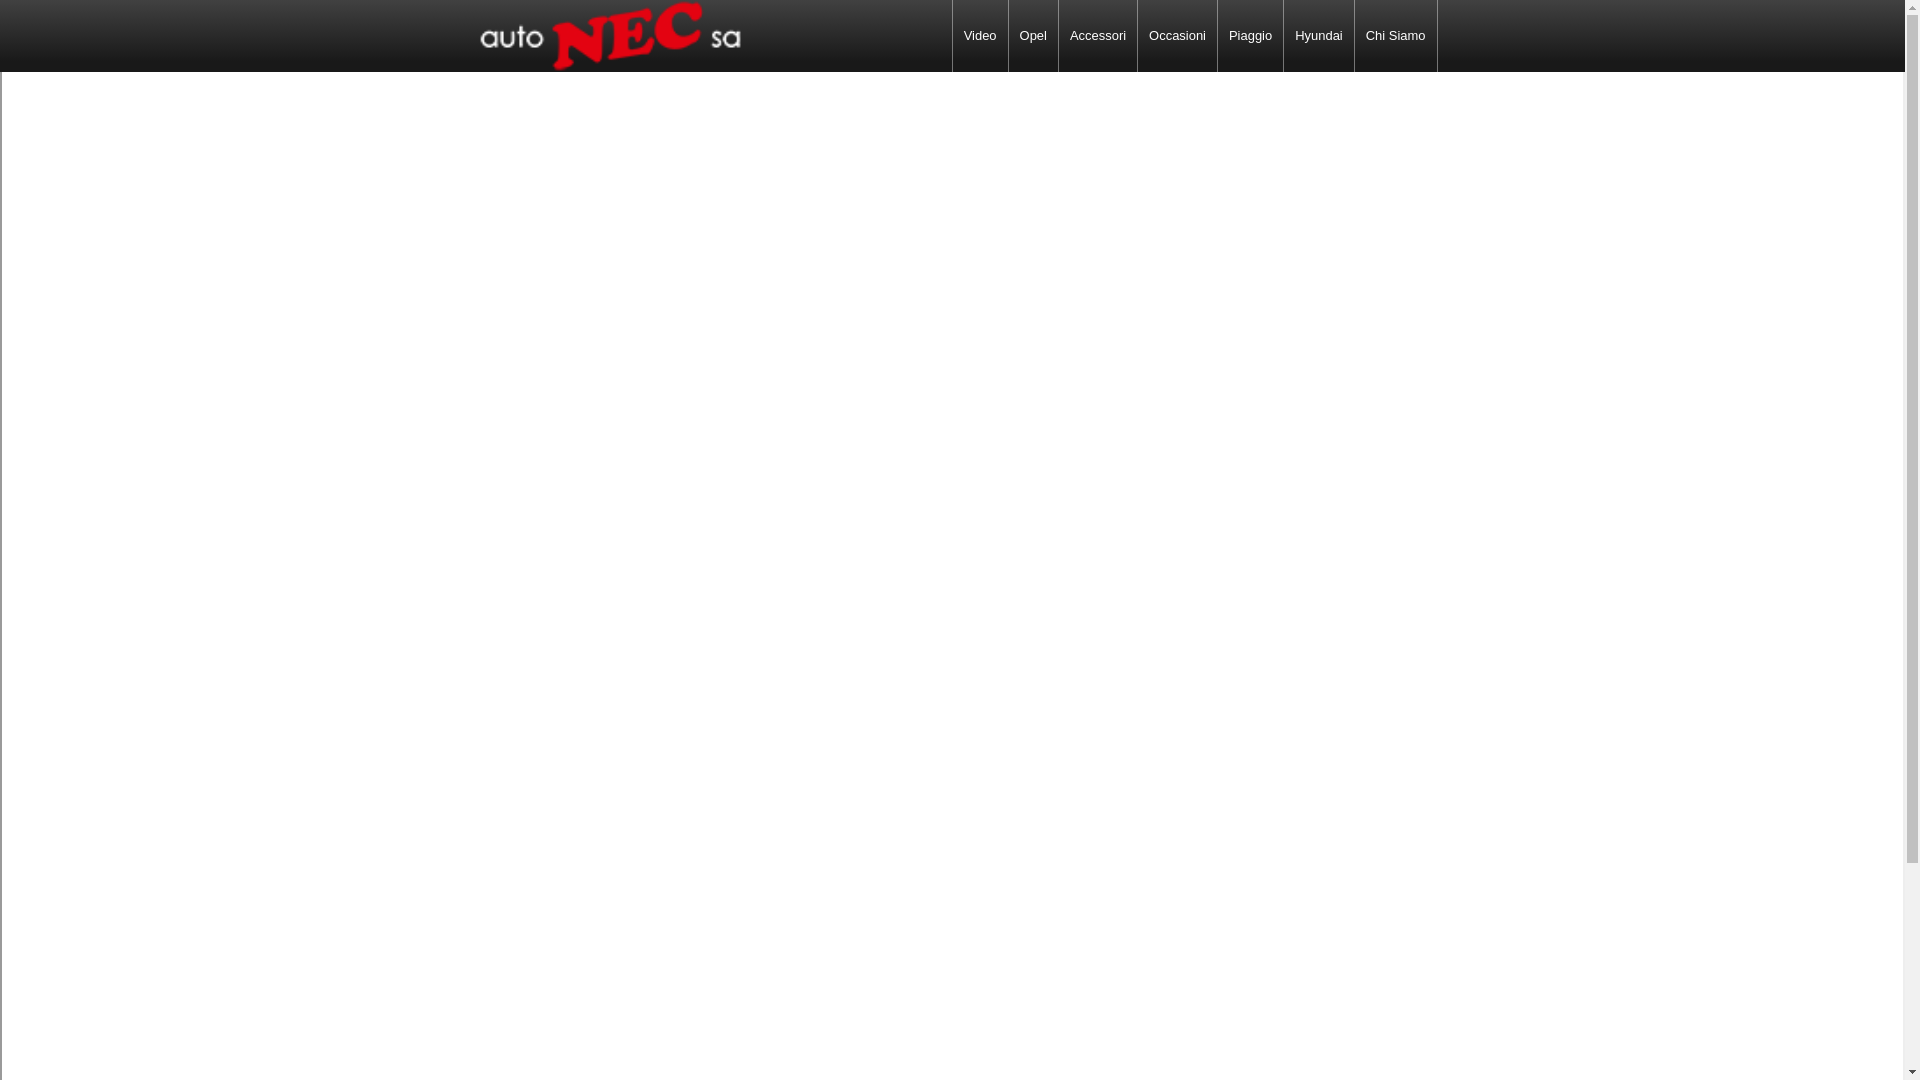 The image size is (1920, 1080). What do you see at coordinates (1319, 36) in the screenshot?
I see `Hyundai` at bounding box center [1319, 36].